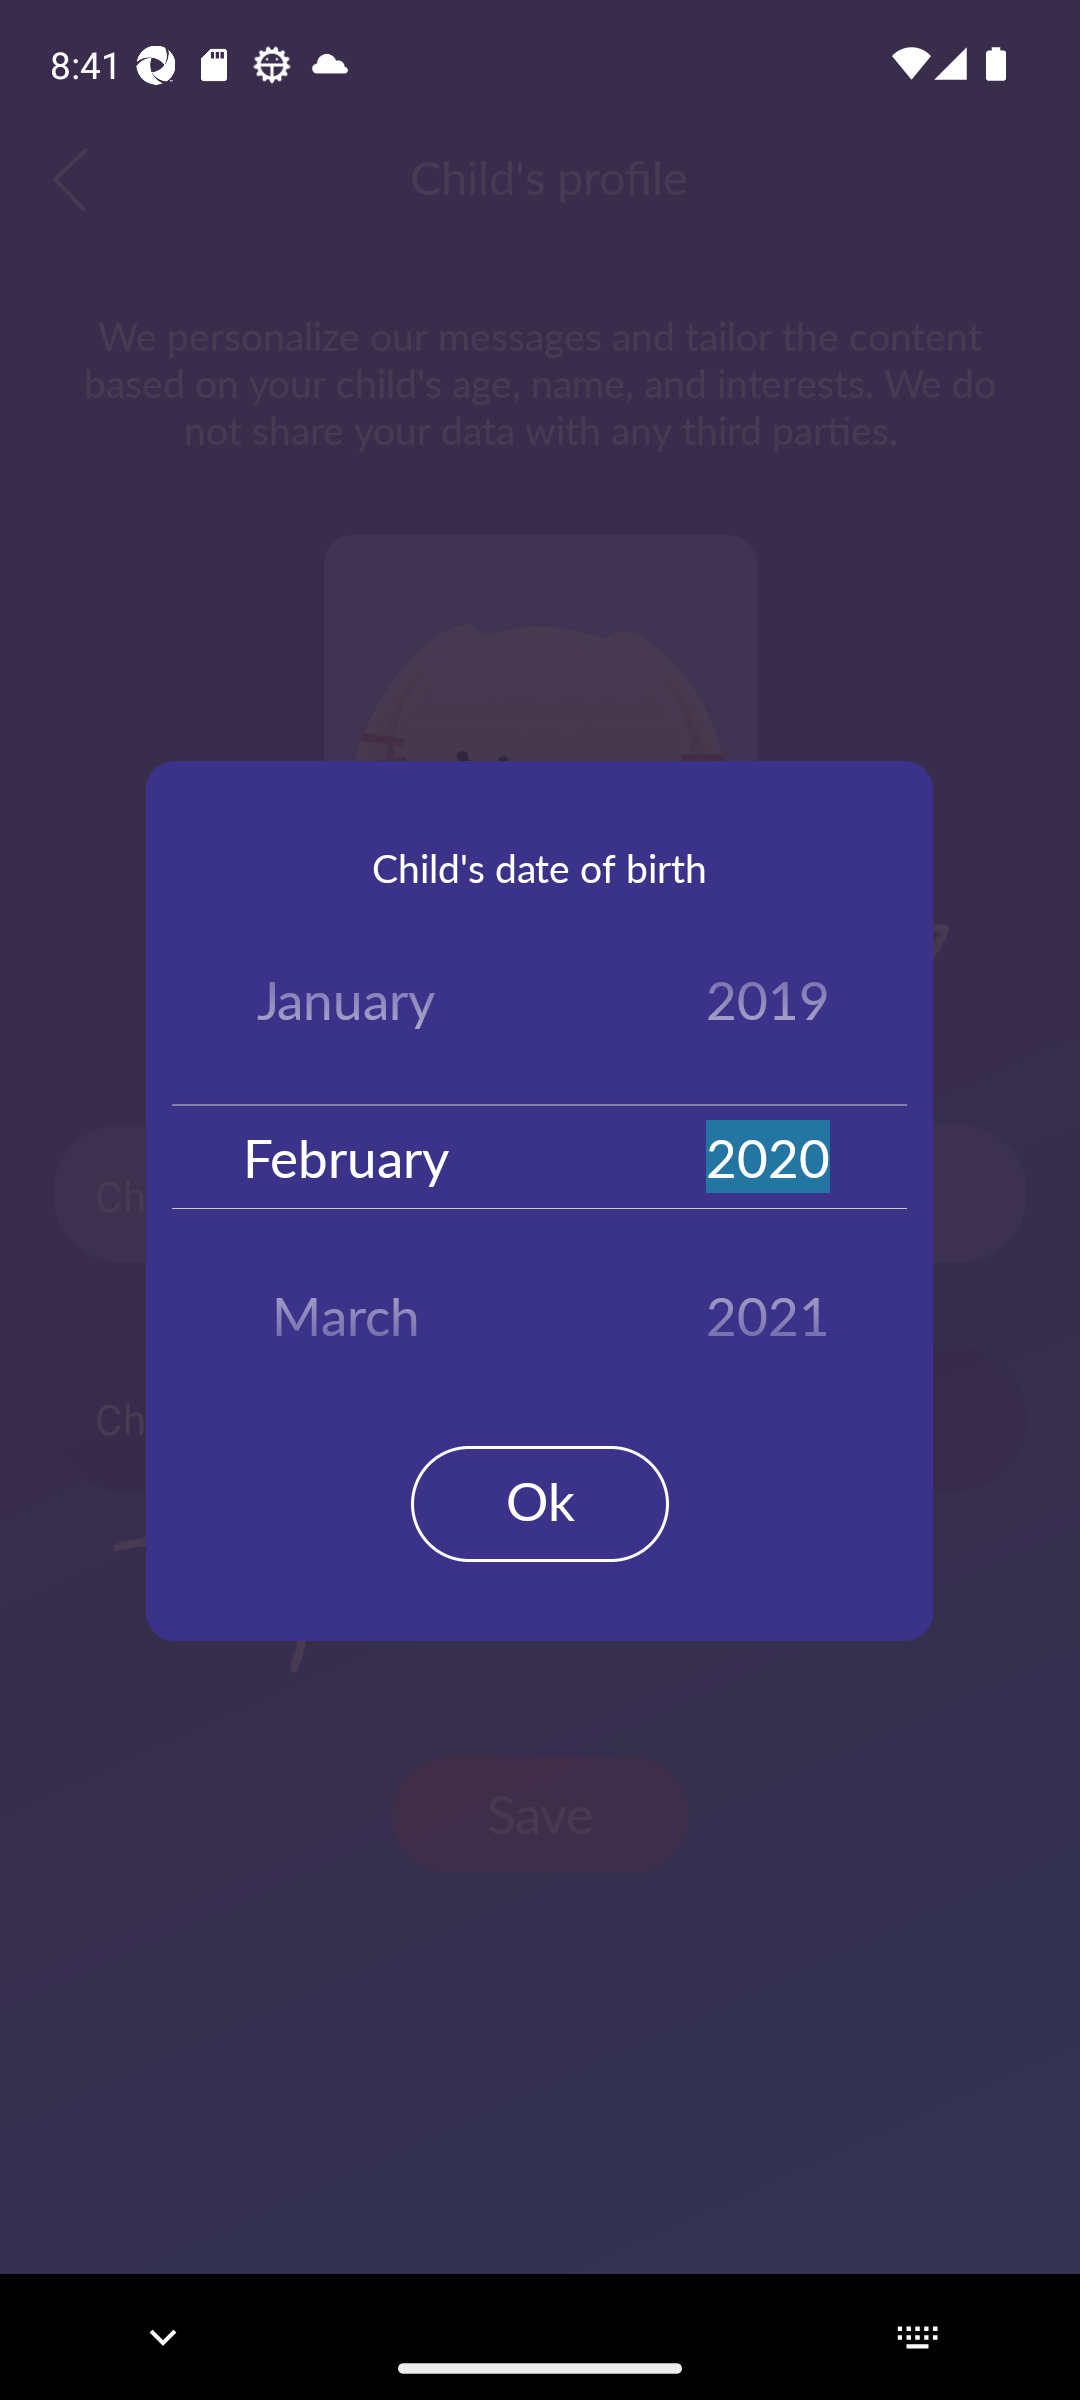 The image size is (1080, 2400). Describe the element at coordinates (346, 1156) in the screenshot. I see `February` at that location.